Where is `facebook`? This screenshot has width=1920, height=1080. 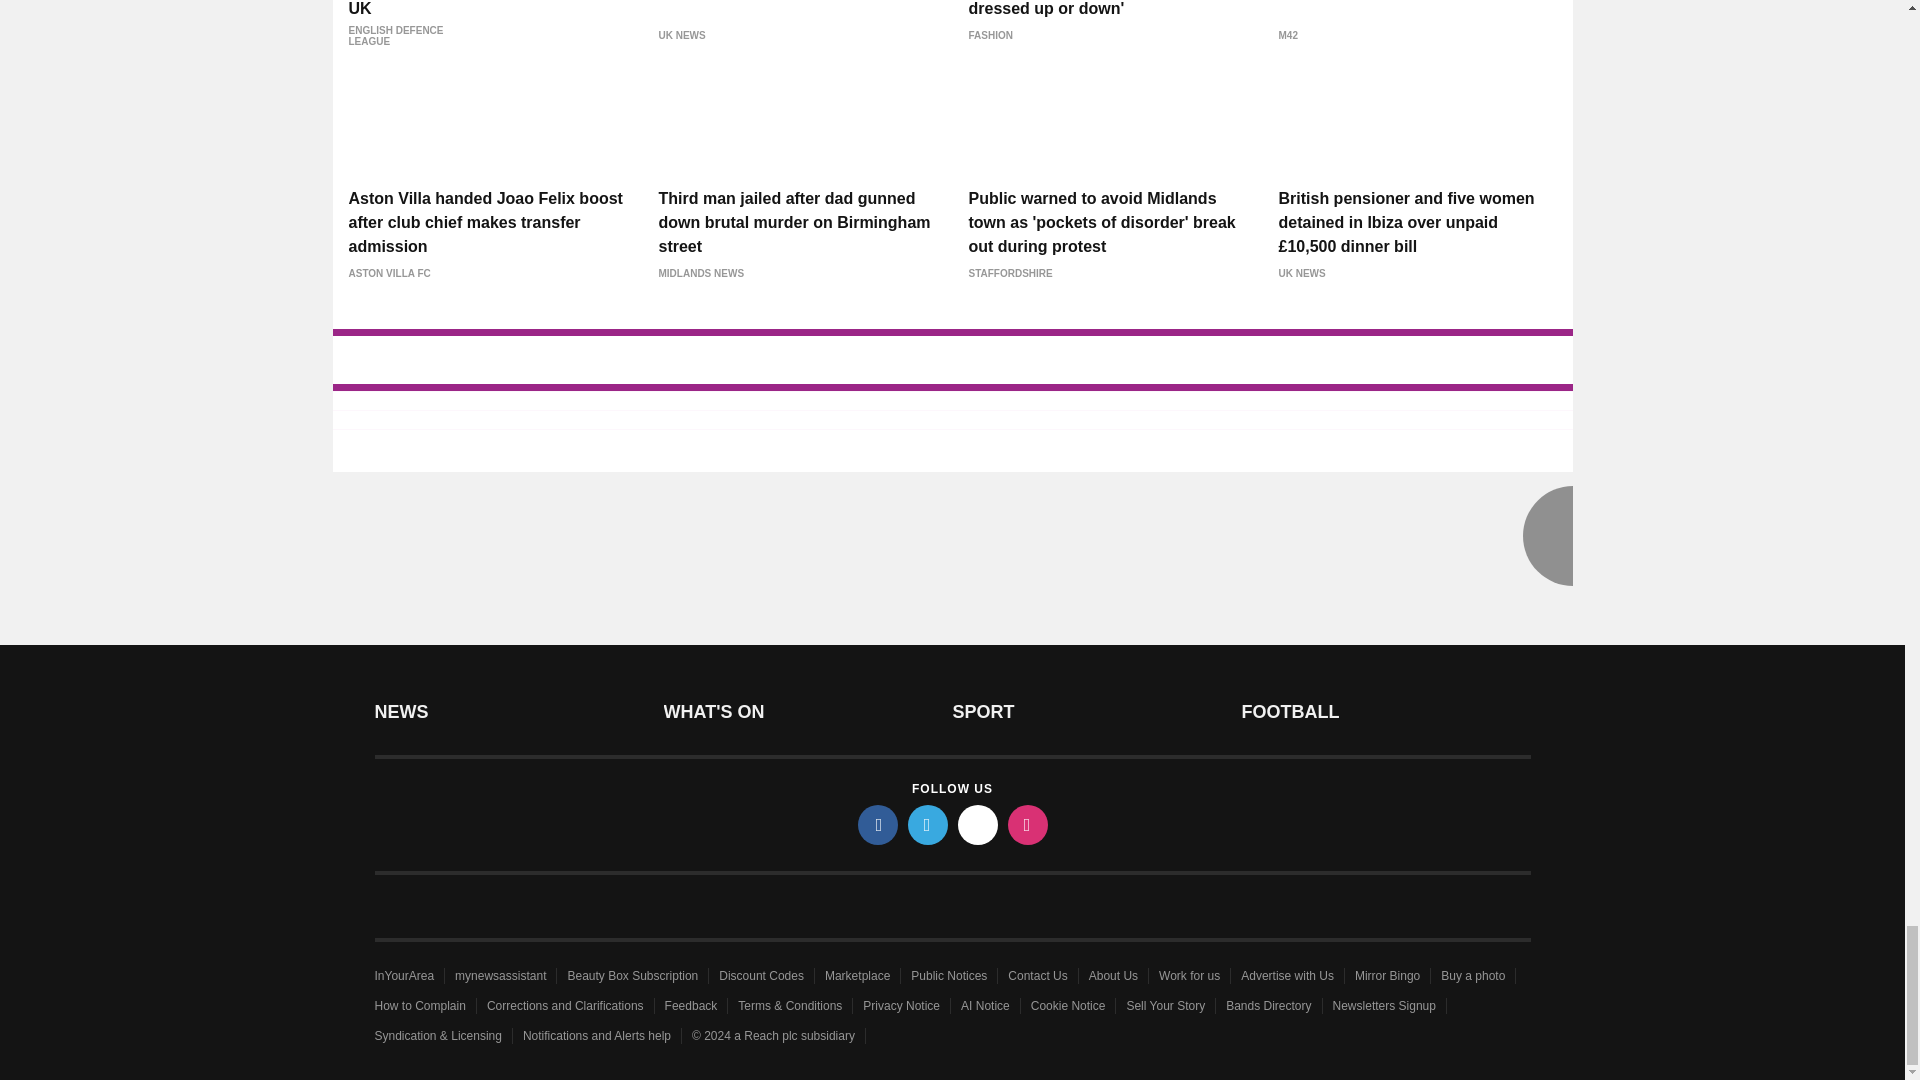
facebook is located at coordinates (878, 824).